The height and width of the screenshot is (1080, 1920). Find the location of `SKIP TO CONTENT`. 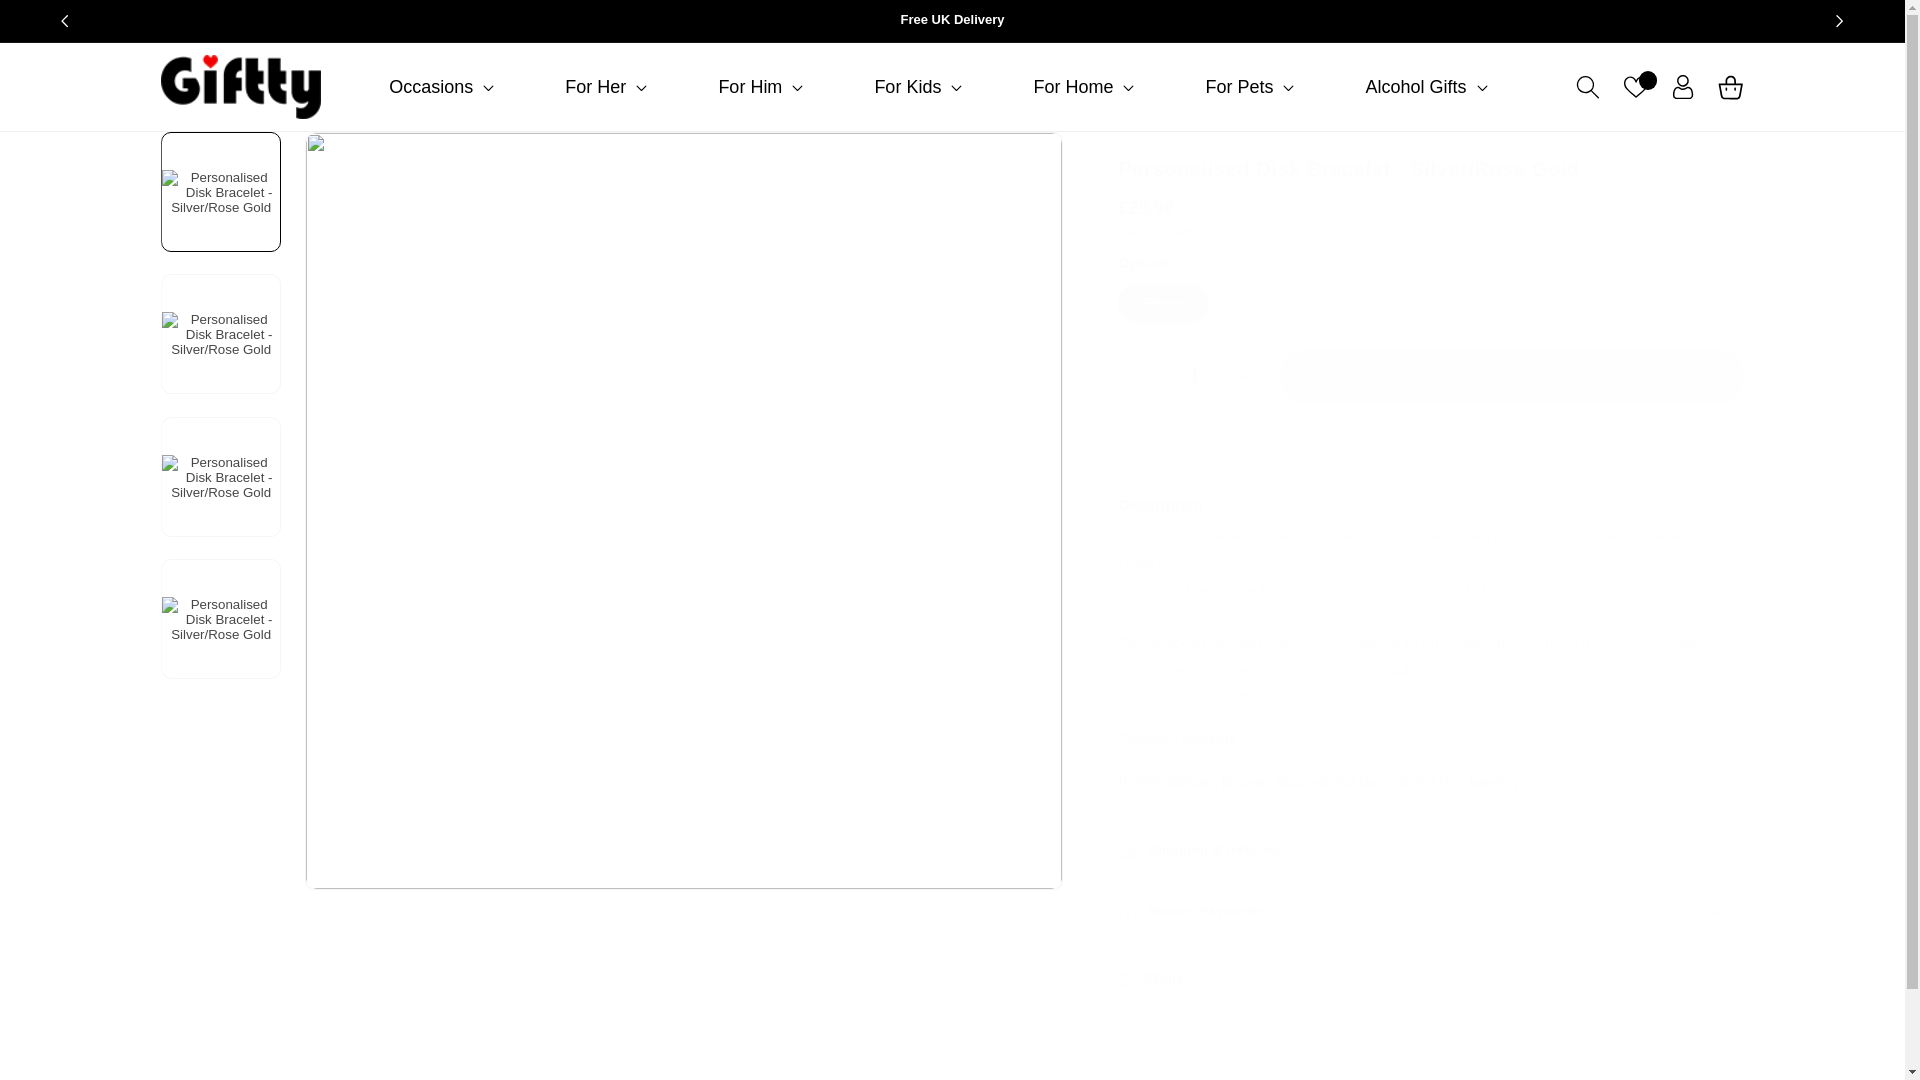

SKIP TO CONTENT is located at coordinates (66, 27).